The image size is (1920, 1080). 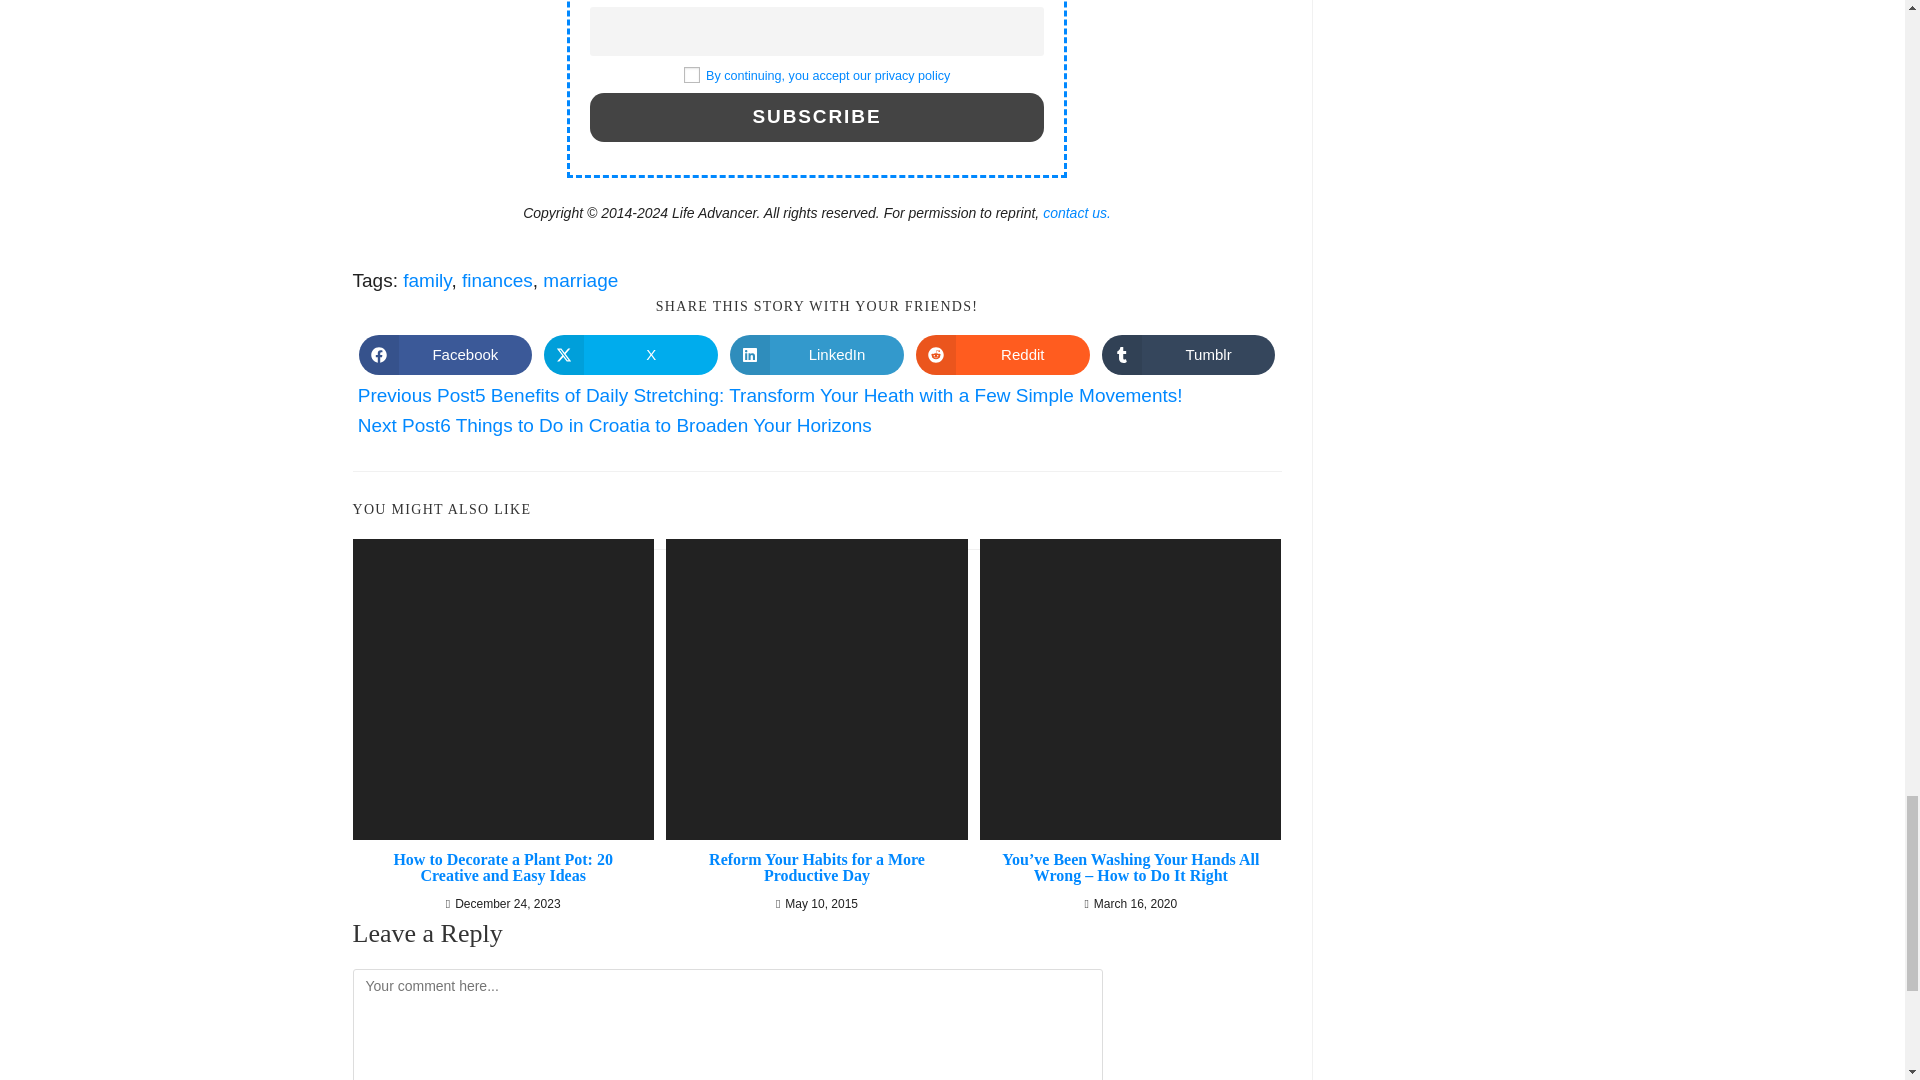 What do you see at coordinates (1076, 213) in the screenshot?
I see `contact us` at bounding box center [1076, 213].